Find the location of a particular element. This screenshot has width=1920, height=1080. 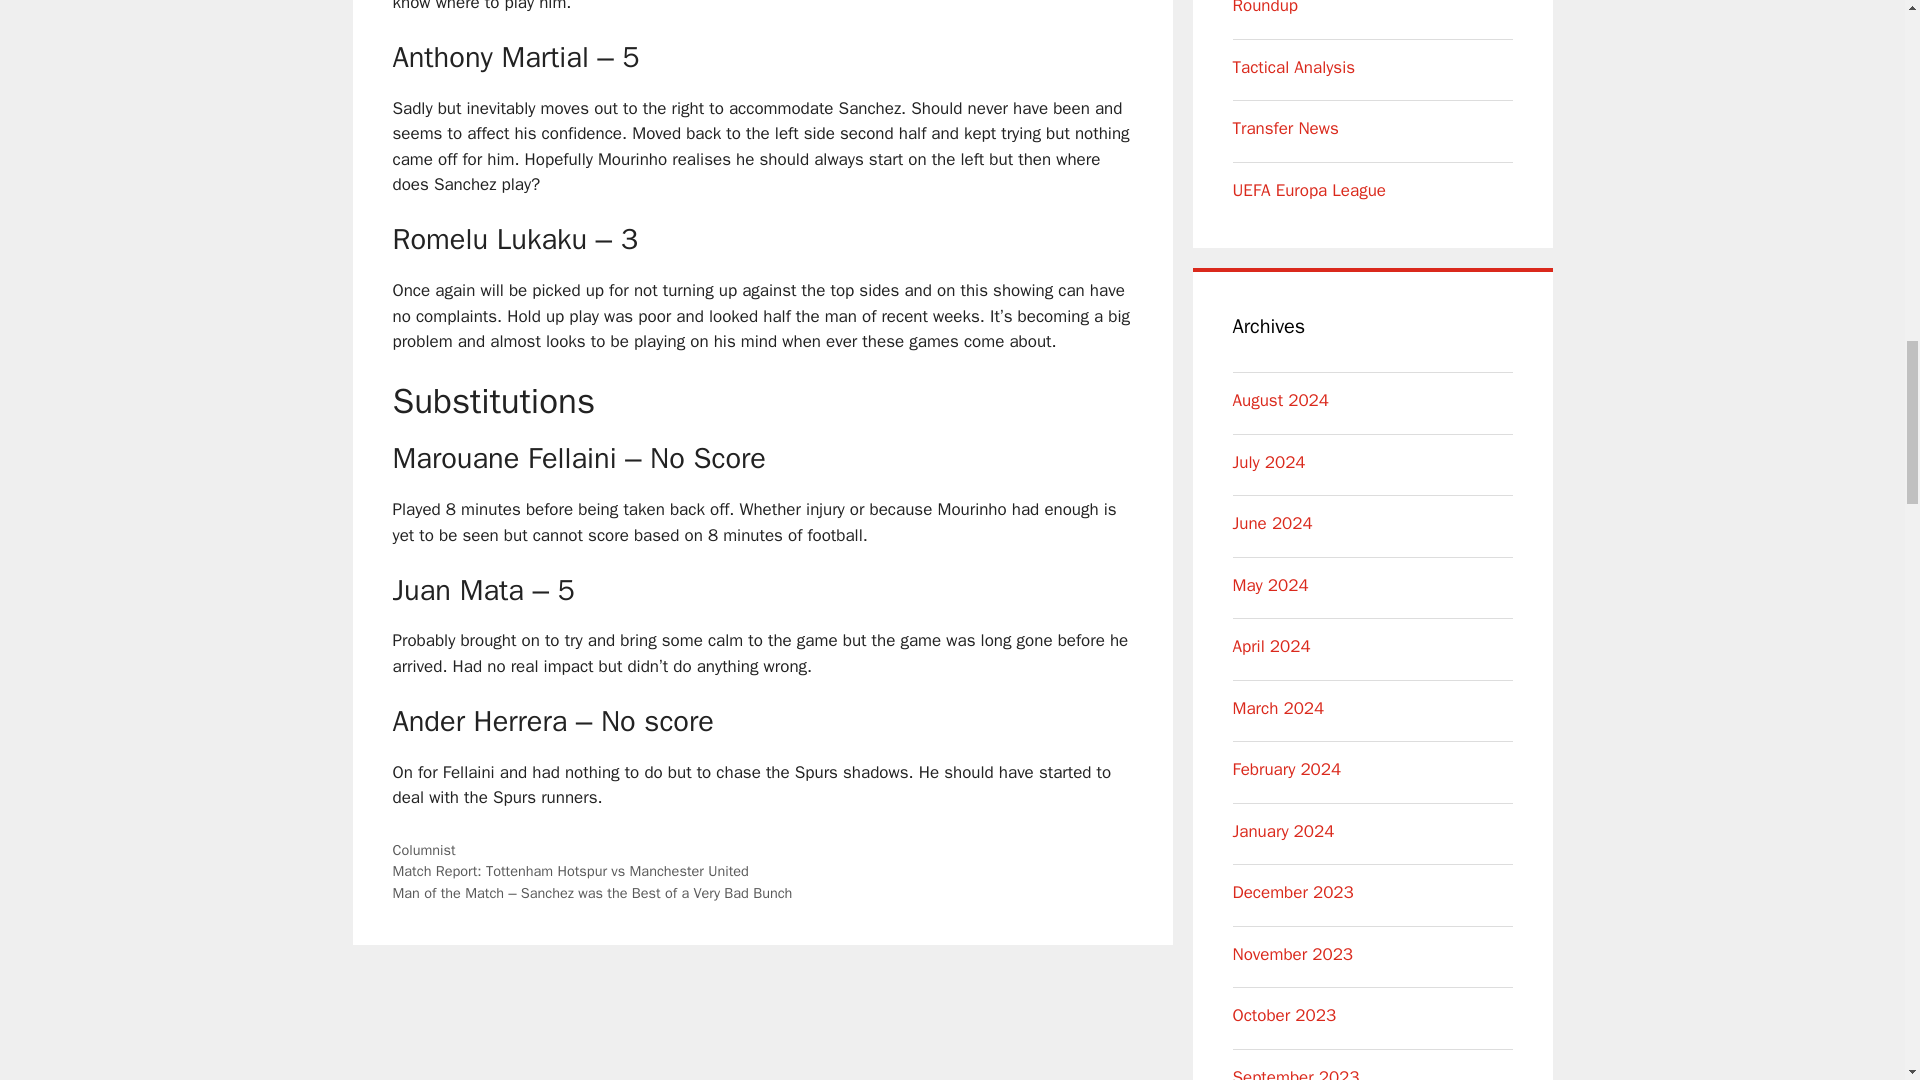

Roundup is located at coordinates (1264, 8).